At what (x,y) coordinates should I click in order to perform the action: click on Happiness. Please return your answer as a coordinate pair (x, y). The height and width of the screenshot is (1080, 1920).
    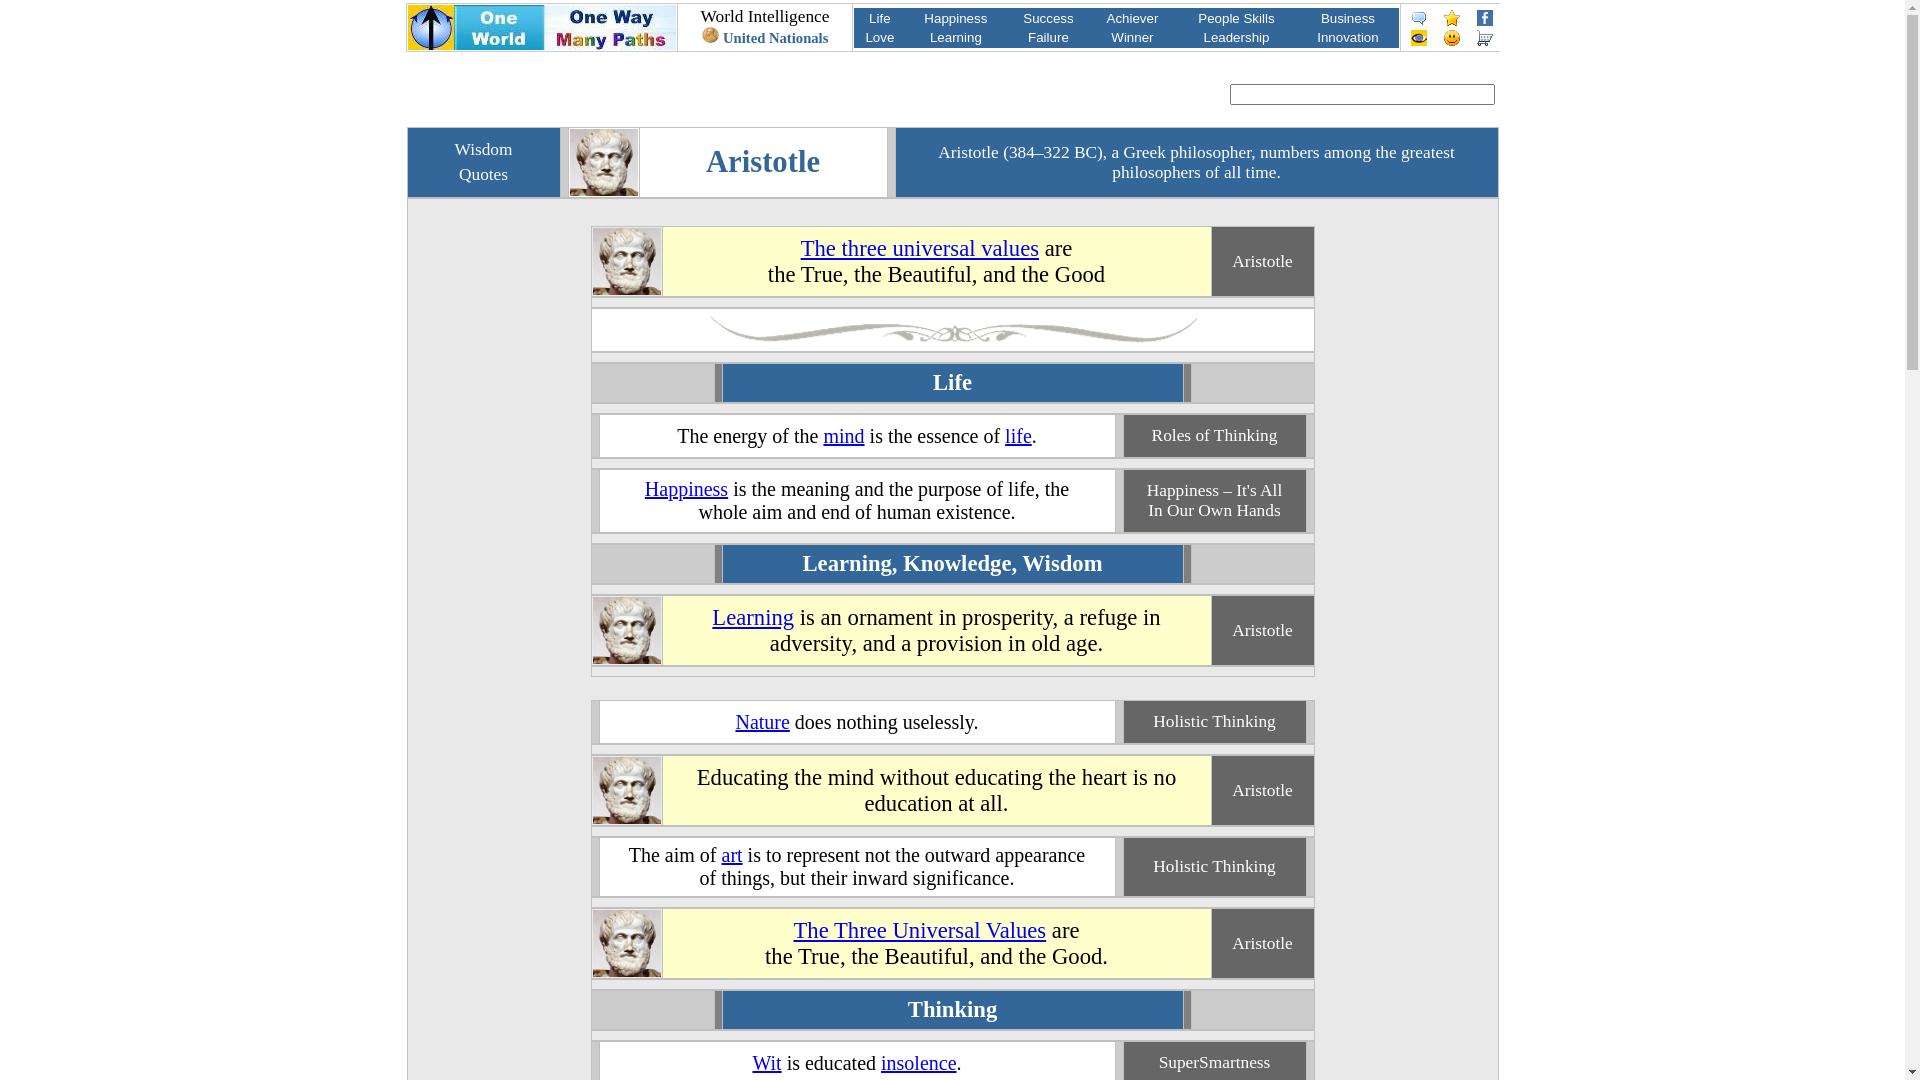
    Looking at the image, I should click on (686, 489).